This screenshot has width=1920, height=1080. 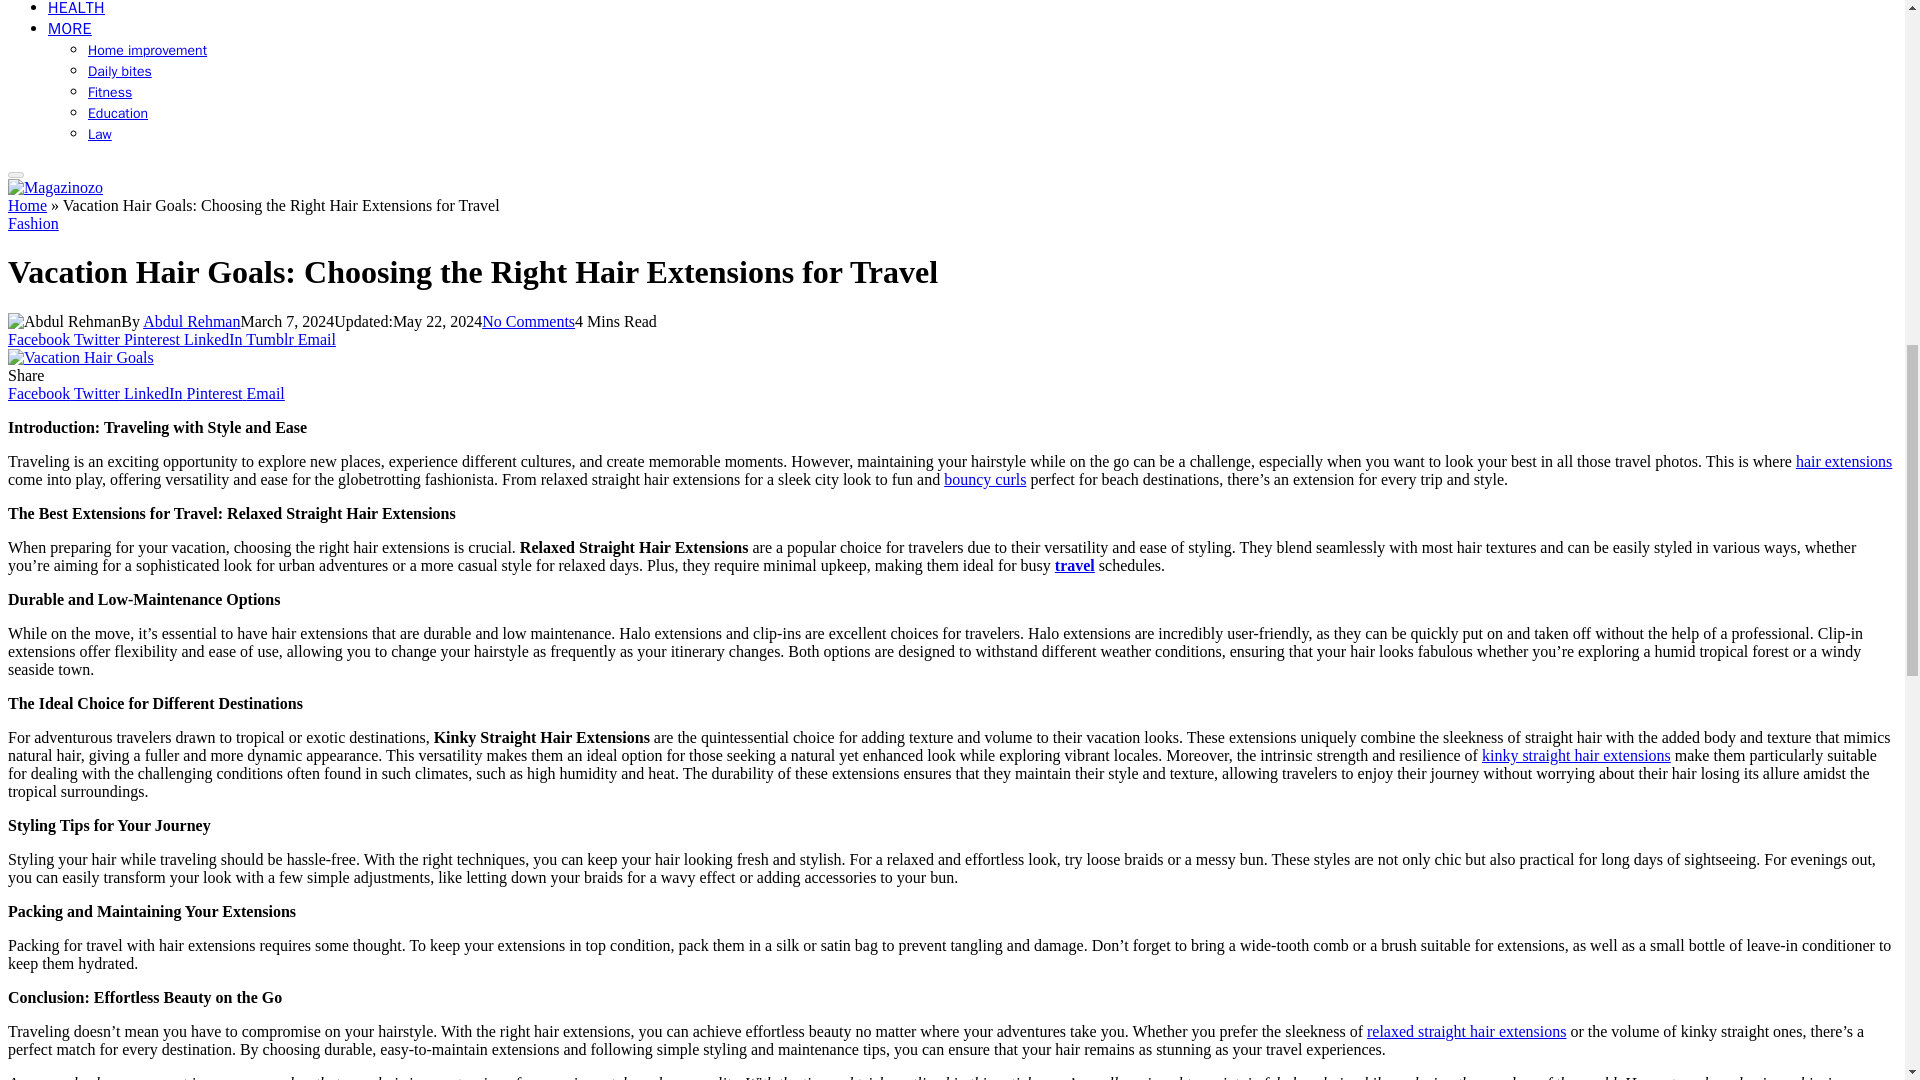 I want to click on Share via Email, so click(x=316, y=338).